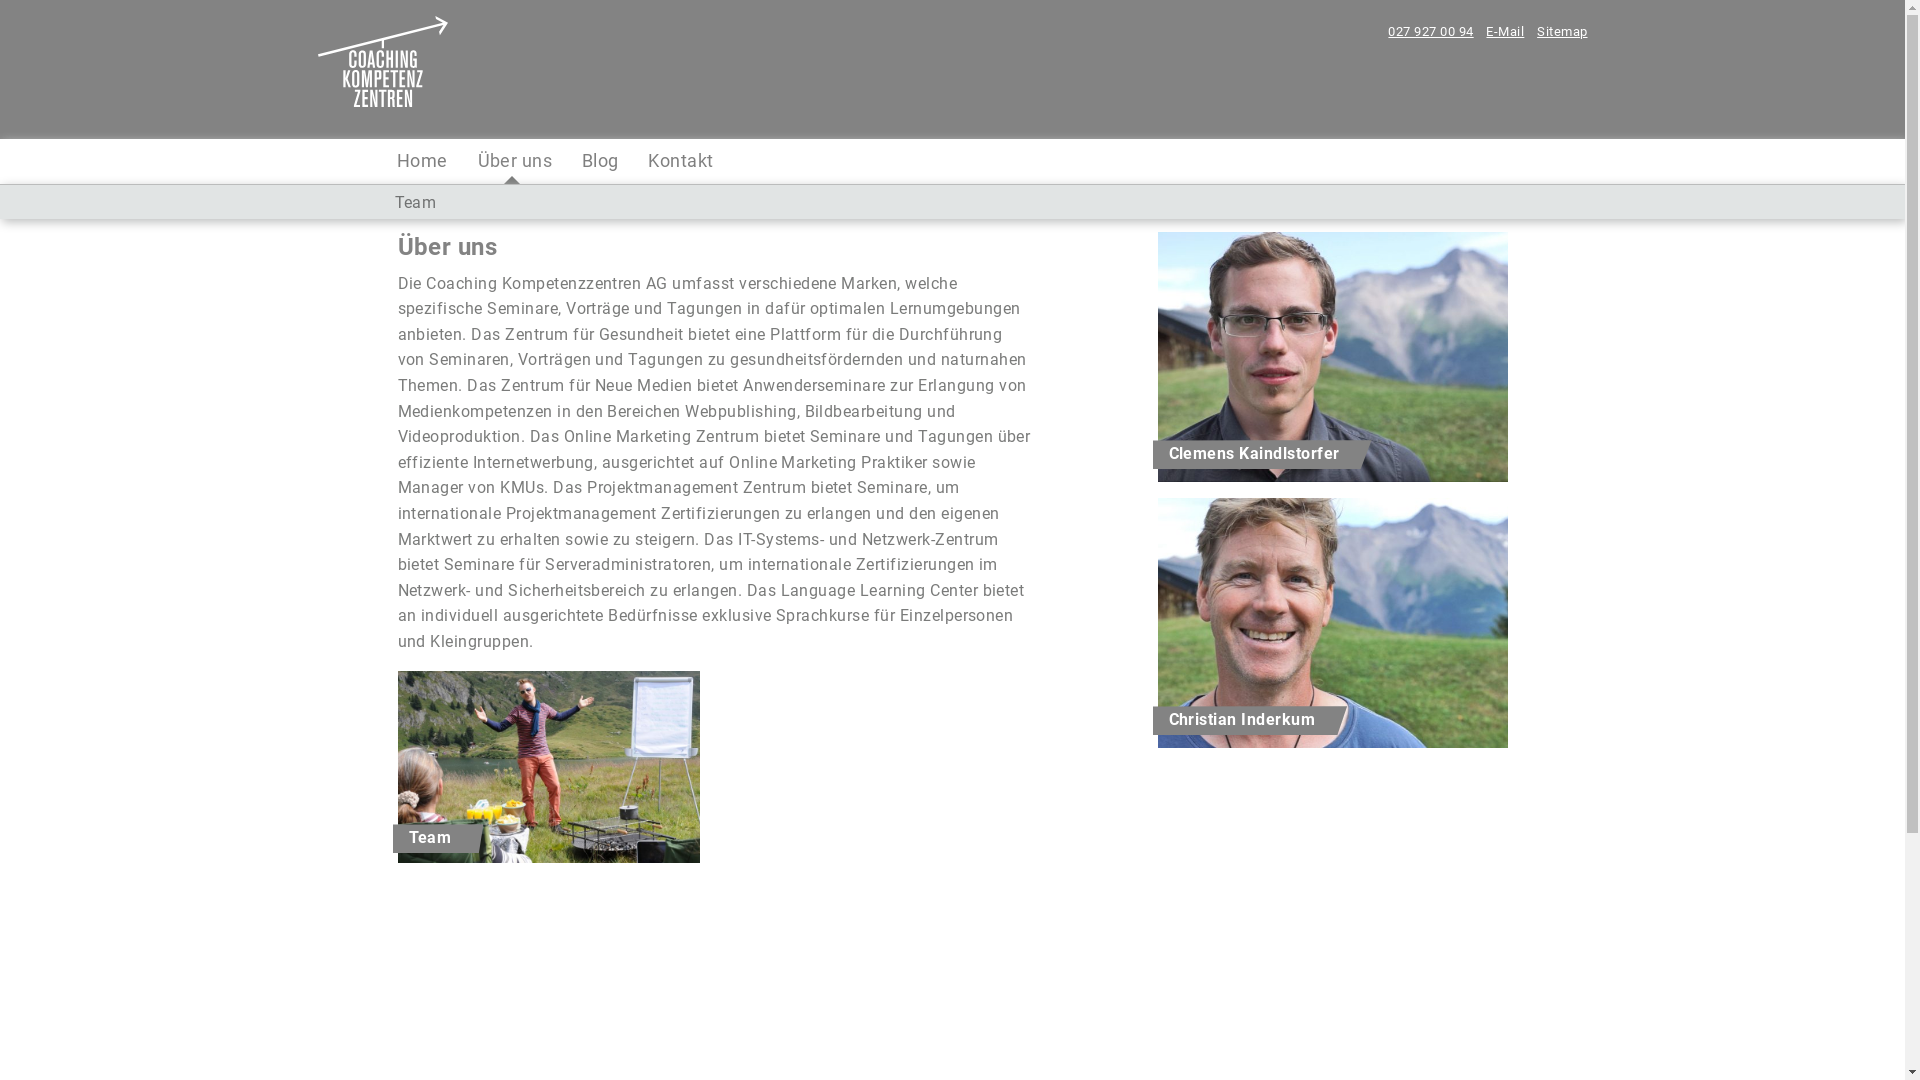  I want to click on E-Mail, so click(1506, 32).